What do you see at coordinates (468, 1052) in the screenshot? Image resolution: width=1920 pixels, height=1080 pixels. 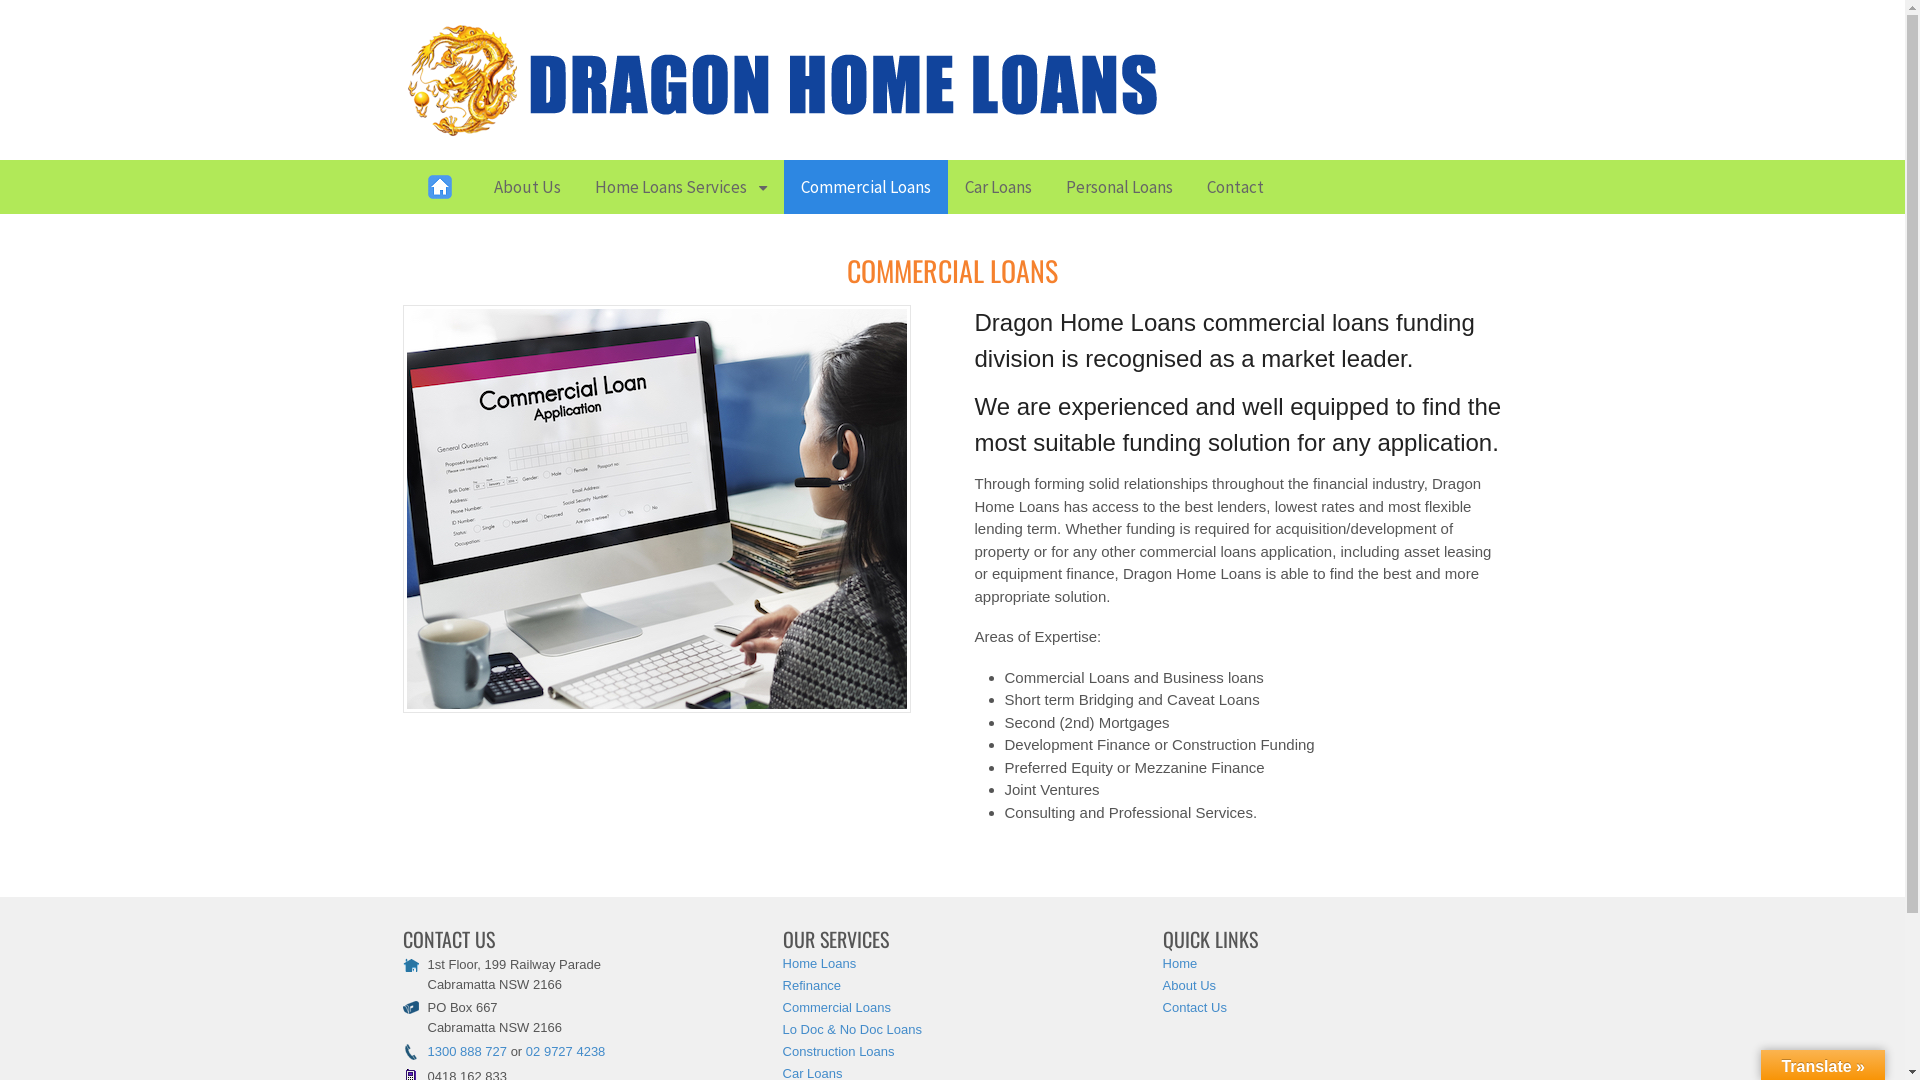 I see `1300 888 727` at bounding box center [468, 1052].